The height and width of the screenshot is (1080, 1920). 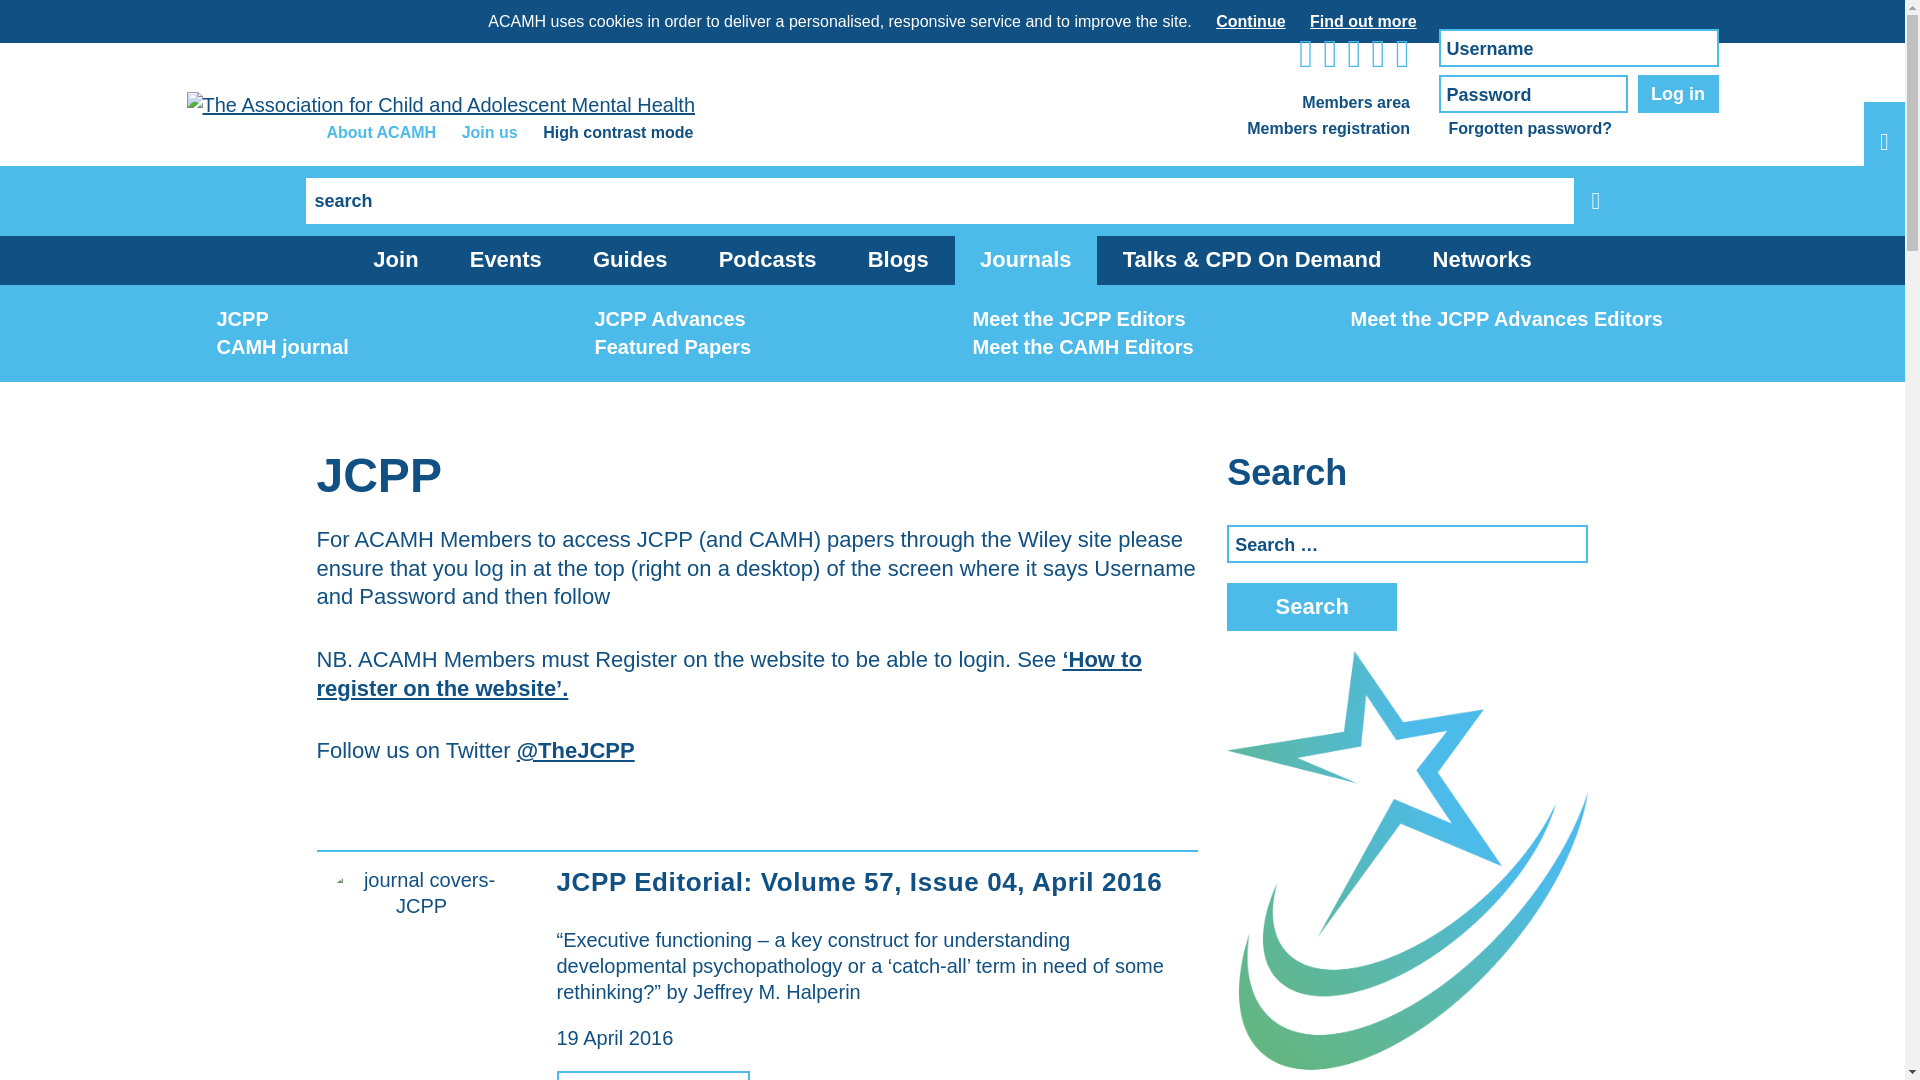 What do you see at coordinates (380, 132) in the screenshot?
I see `About ACAMH` at bounding box center [380, 132].